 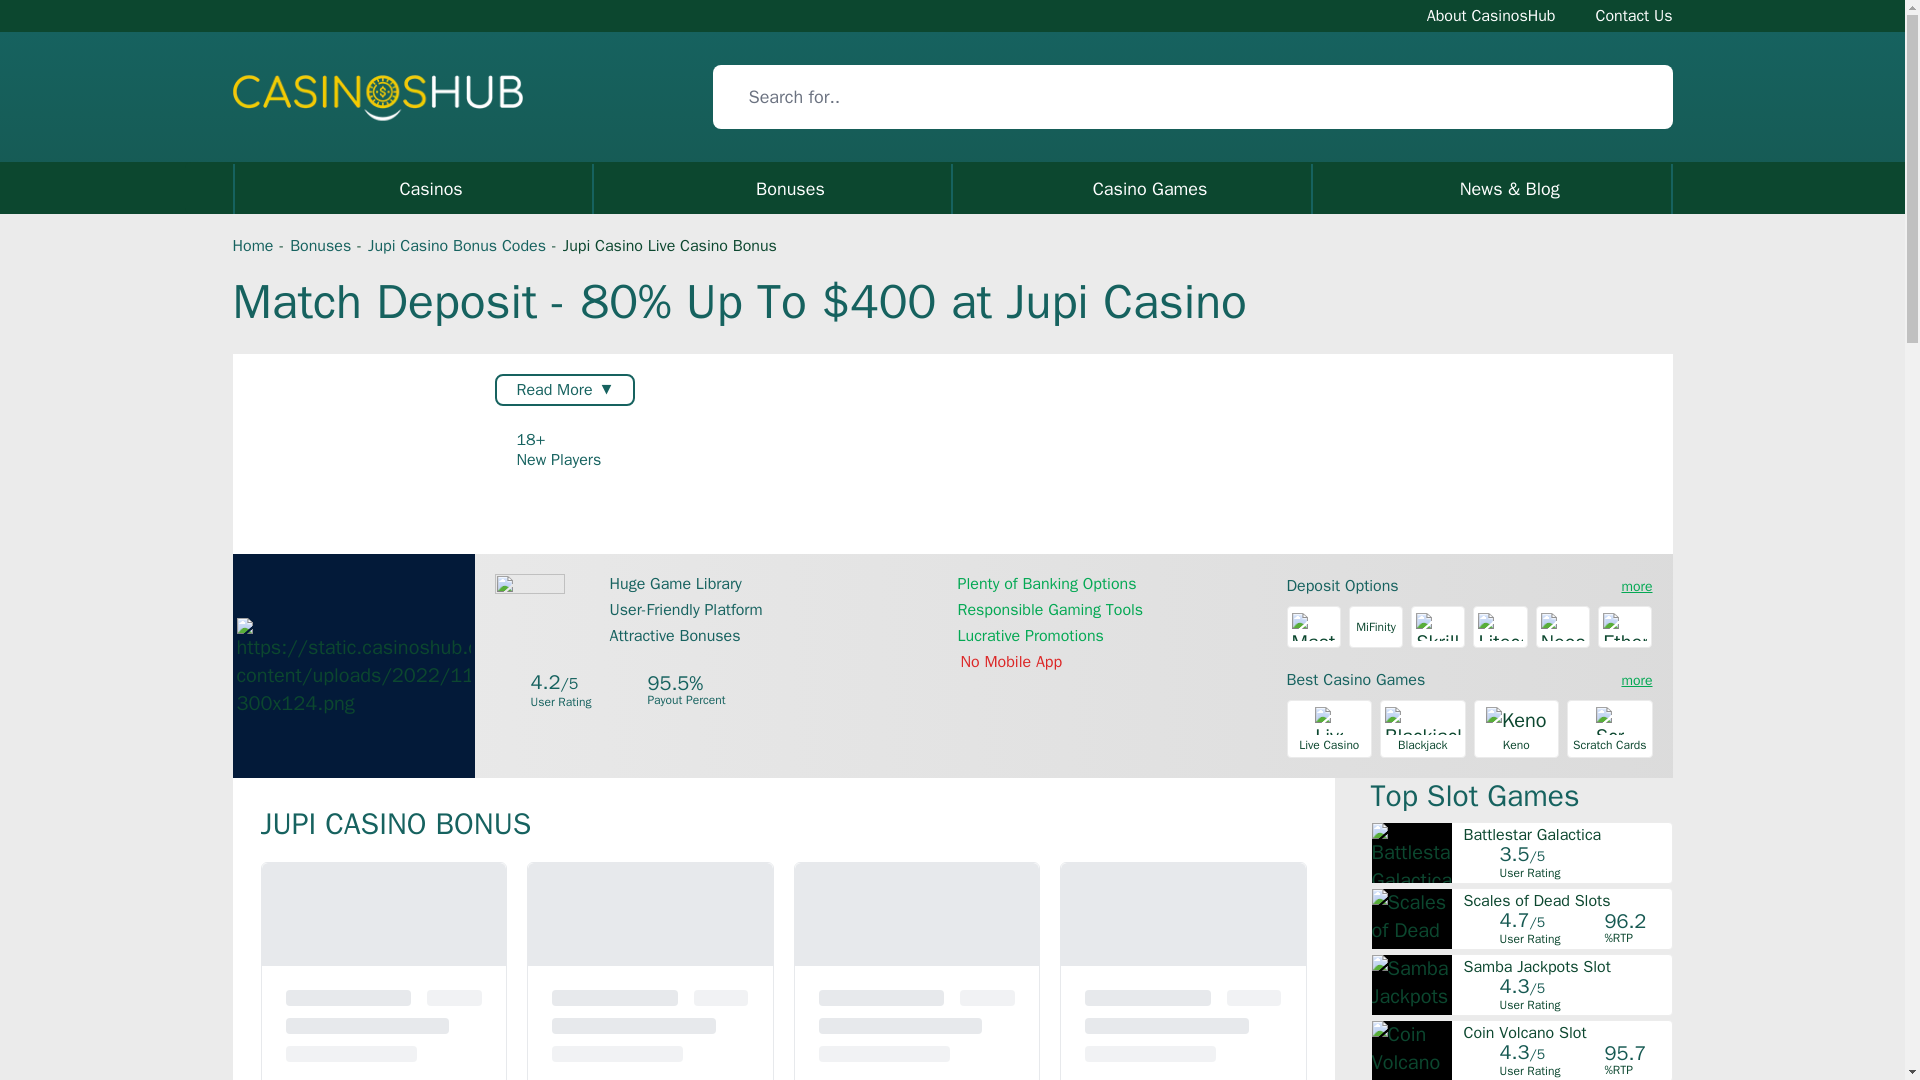 What do you see at coordinates (1634, 586) in the screenshot?
I see `more` at bounding box center [1634, 586].